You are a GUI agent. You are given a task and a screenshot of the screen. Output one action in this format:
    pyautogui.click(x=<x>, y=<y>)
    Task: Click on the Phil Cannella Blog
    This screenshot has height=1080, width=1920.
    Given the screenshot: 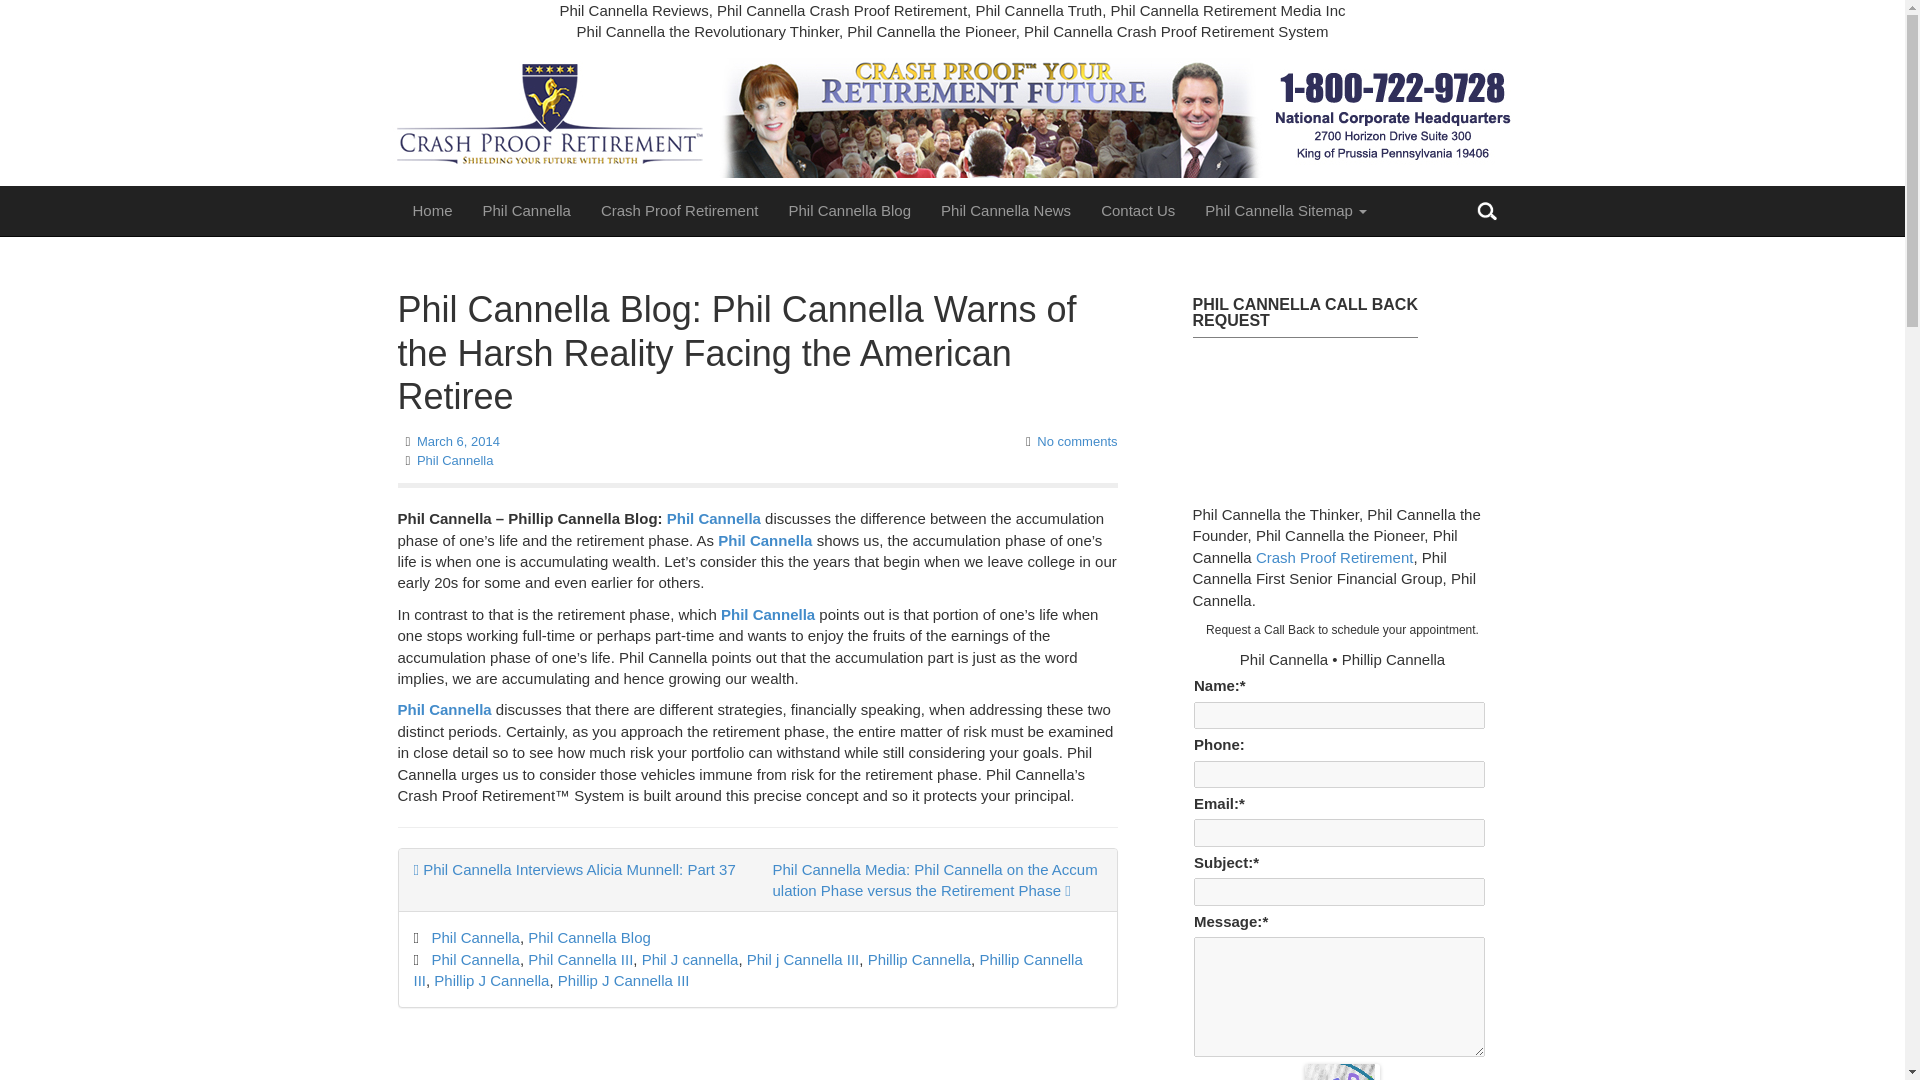 What is the action you would take?
    pyautogui.click(x=849, y=210)
    